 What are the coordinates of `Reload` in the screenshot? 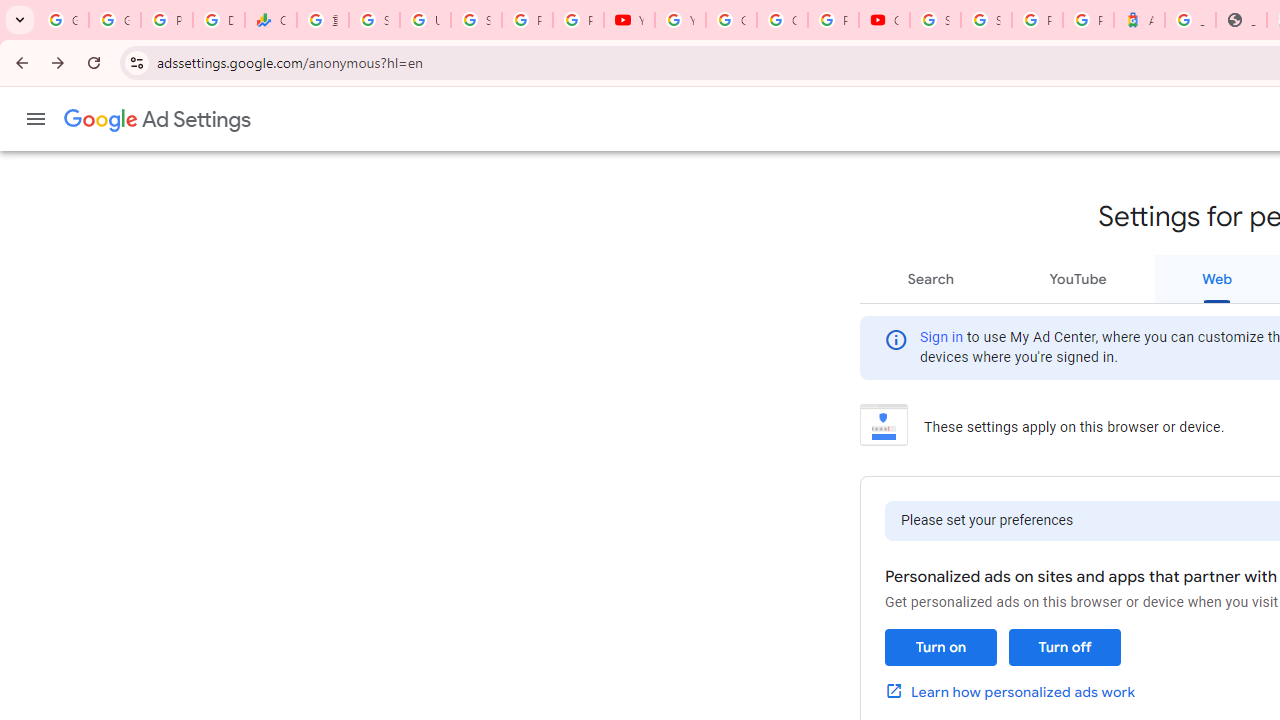 It's located at (94, 62).